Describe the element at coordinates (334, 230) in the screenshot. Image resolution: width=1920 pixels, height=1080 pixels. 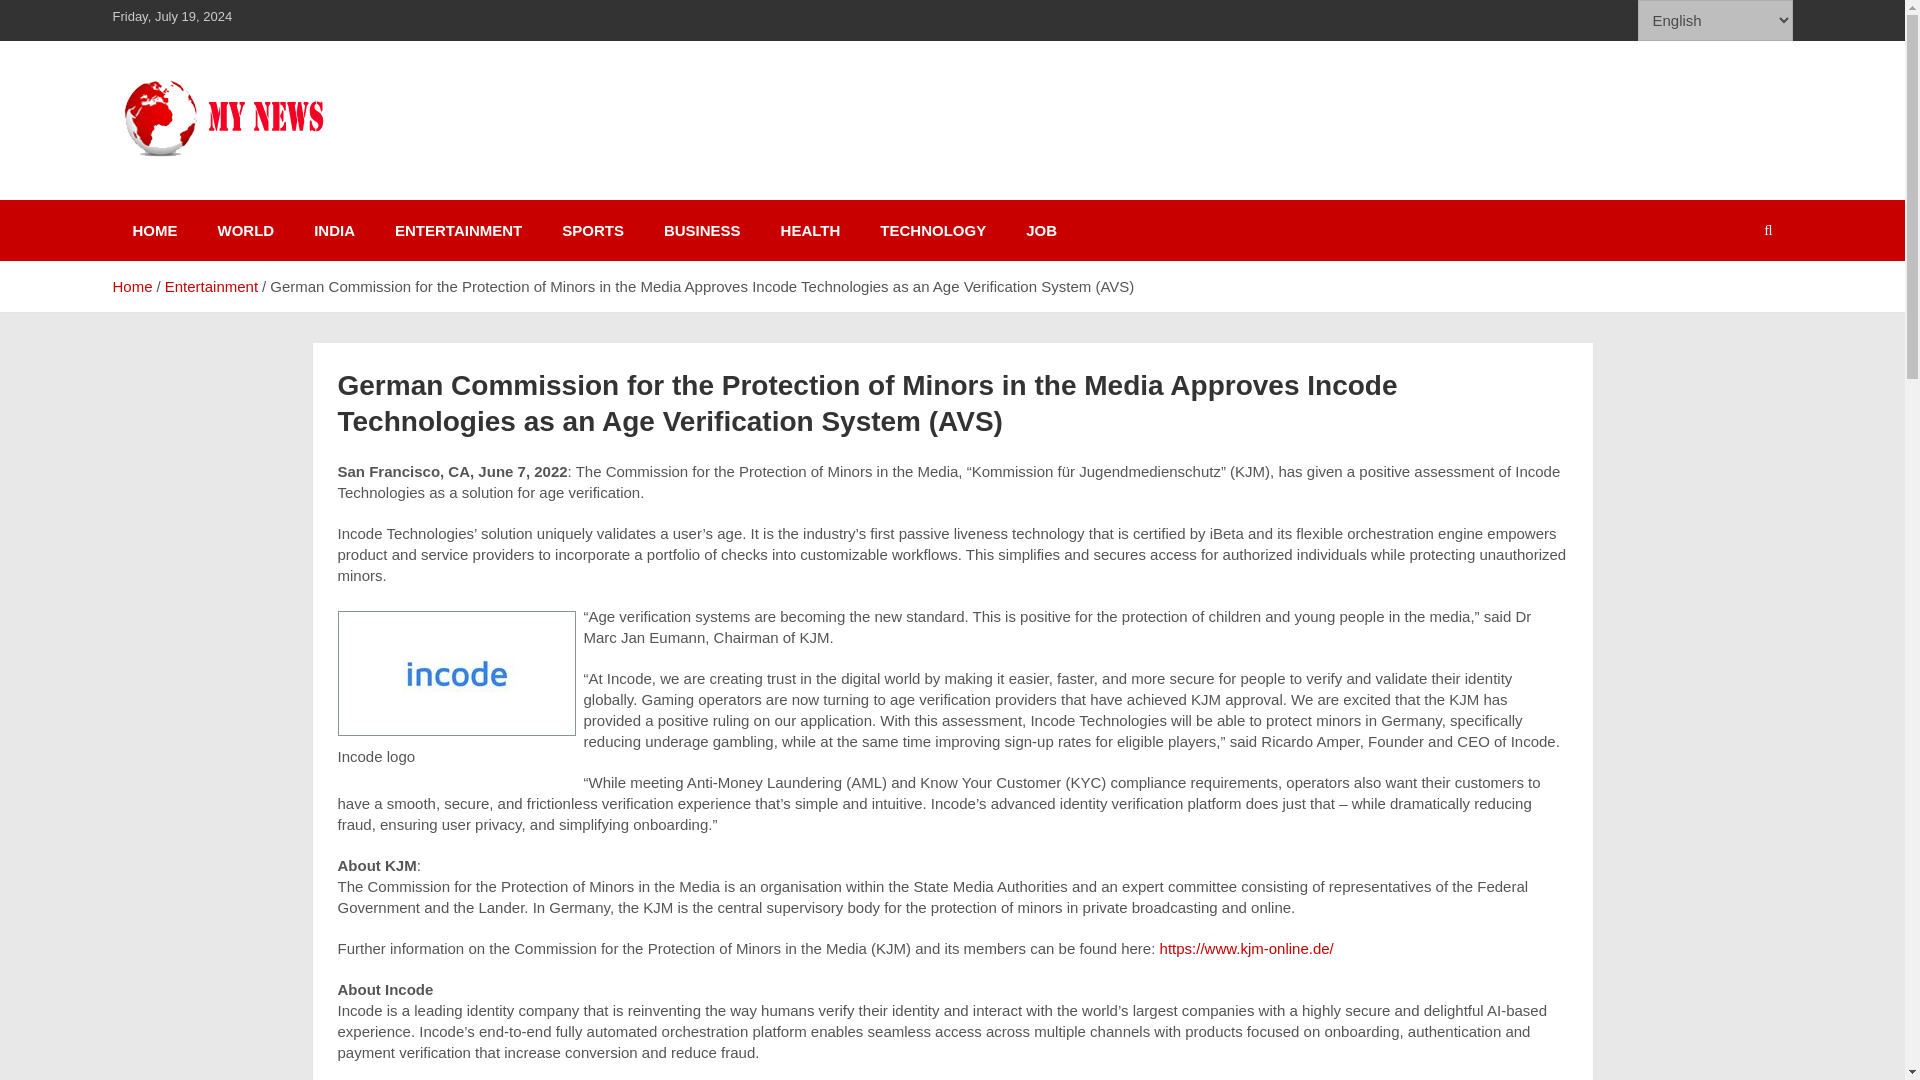
I see `INDIA` at that location.